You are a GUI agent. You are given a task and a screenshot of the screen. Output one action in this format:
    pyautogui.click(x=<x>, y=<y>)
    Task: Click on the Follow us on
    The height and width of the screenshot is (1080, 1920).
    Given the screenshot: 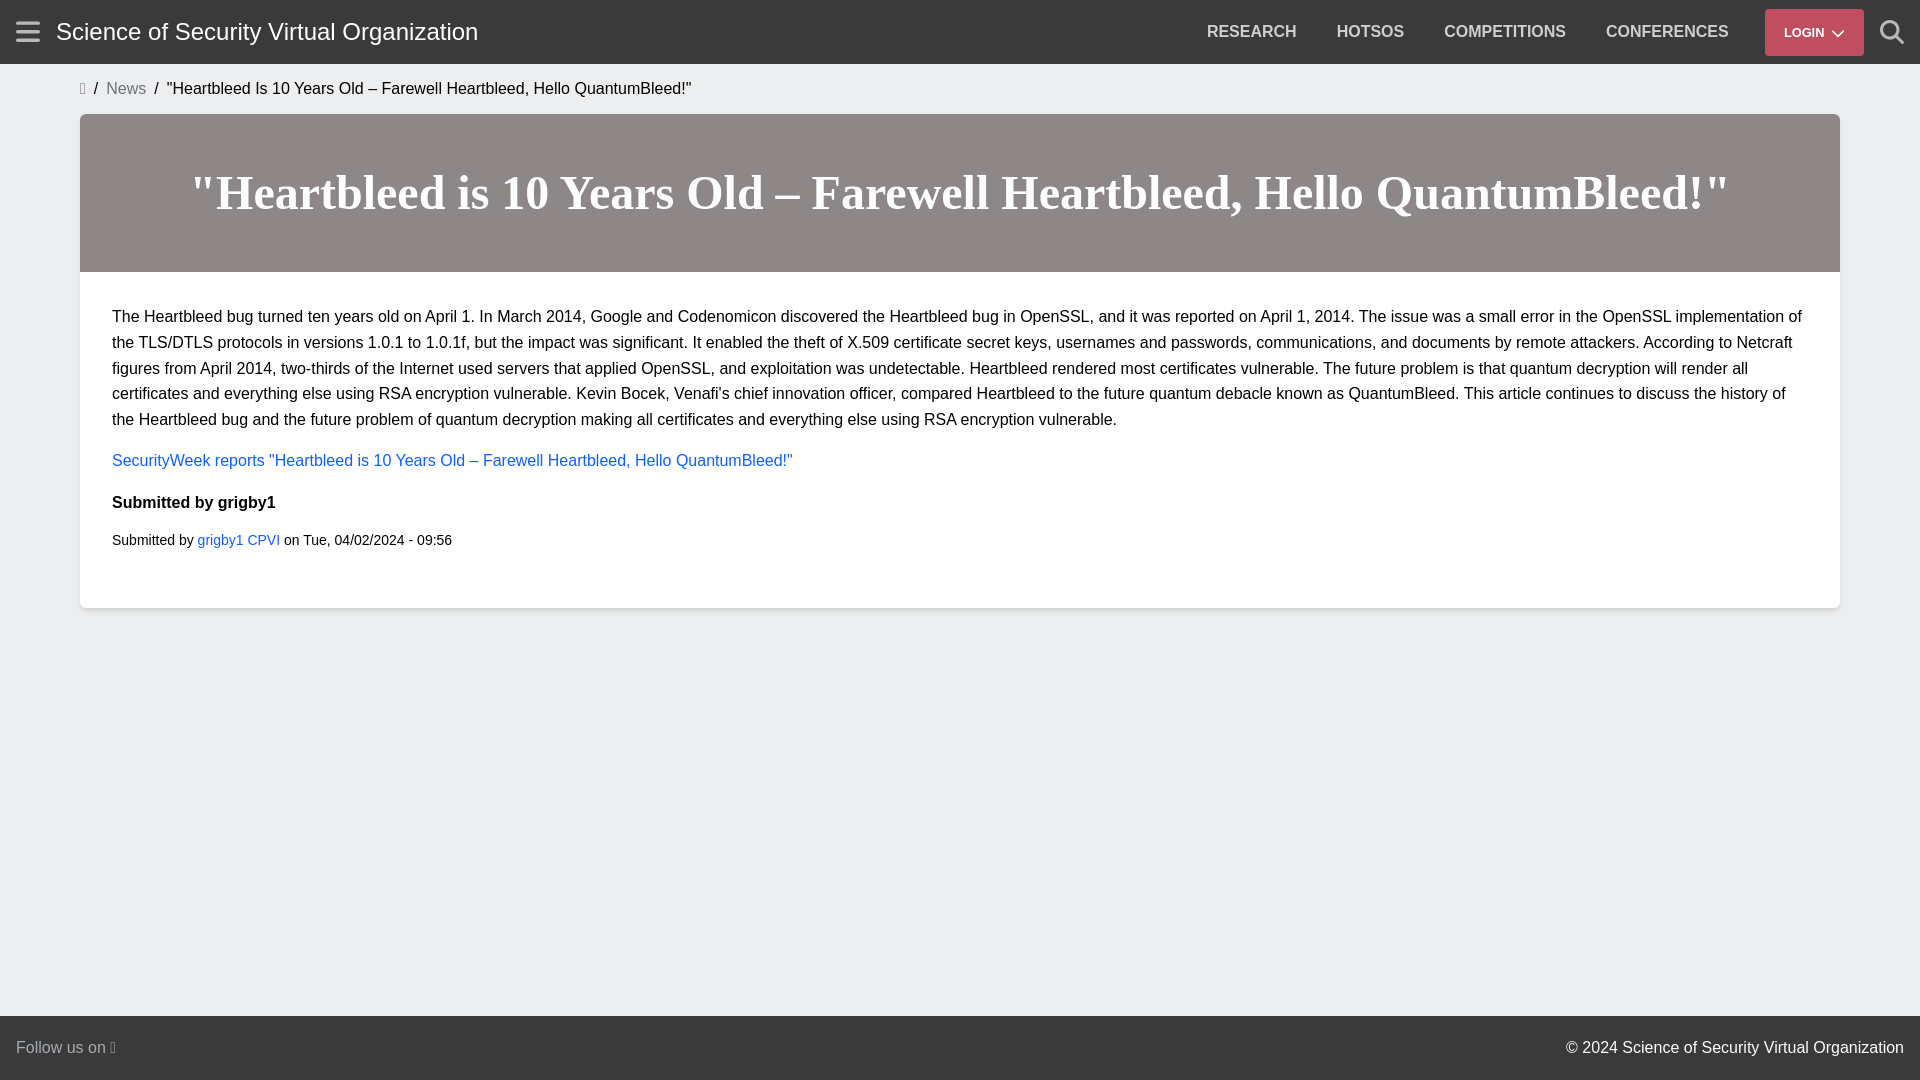 What is the action you would take?
    pyautogui.click(x=65, y=1047)
    